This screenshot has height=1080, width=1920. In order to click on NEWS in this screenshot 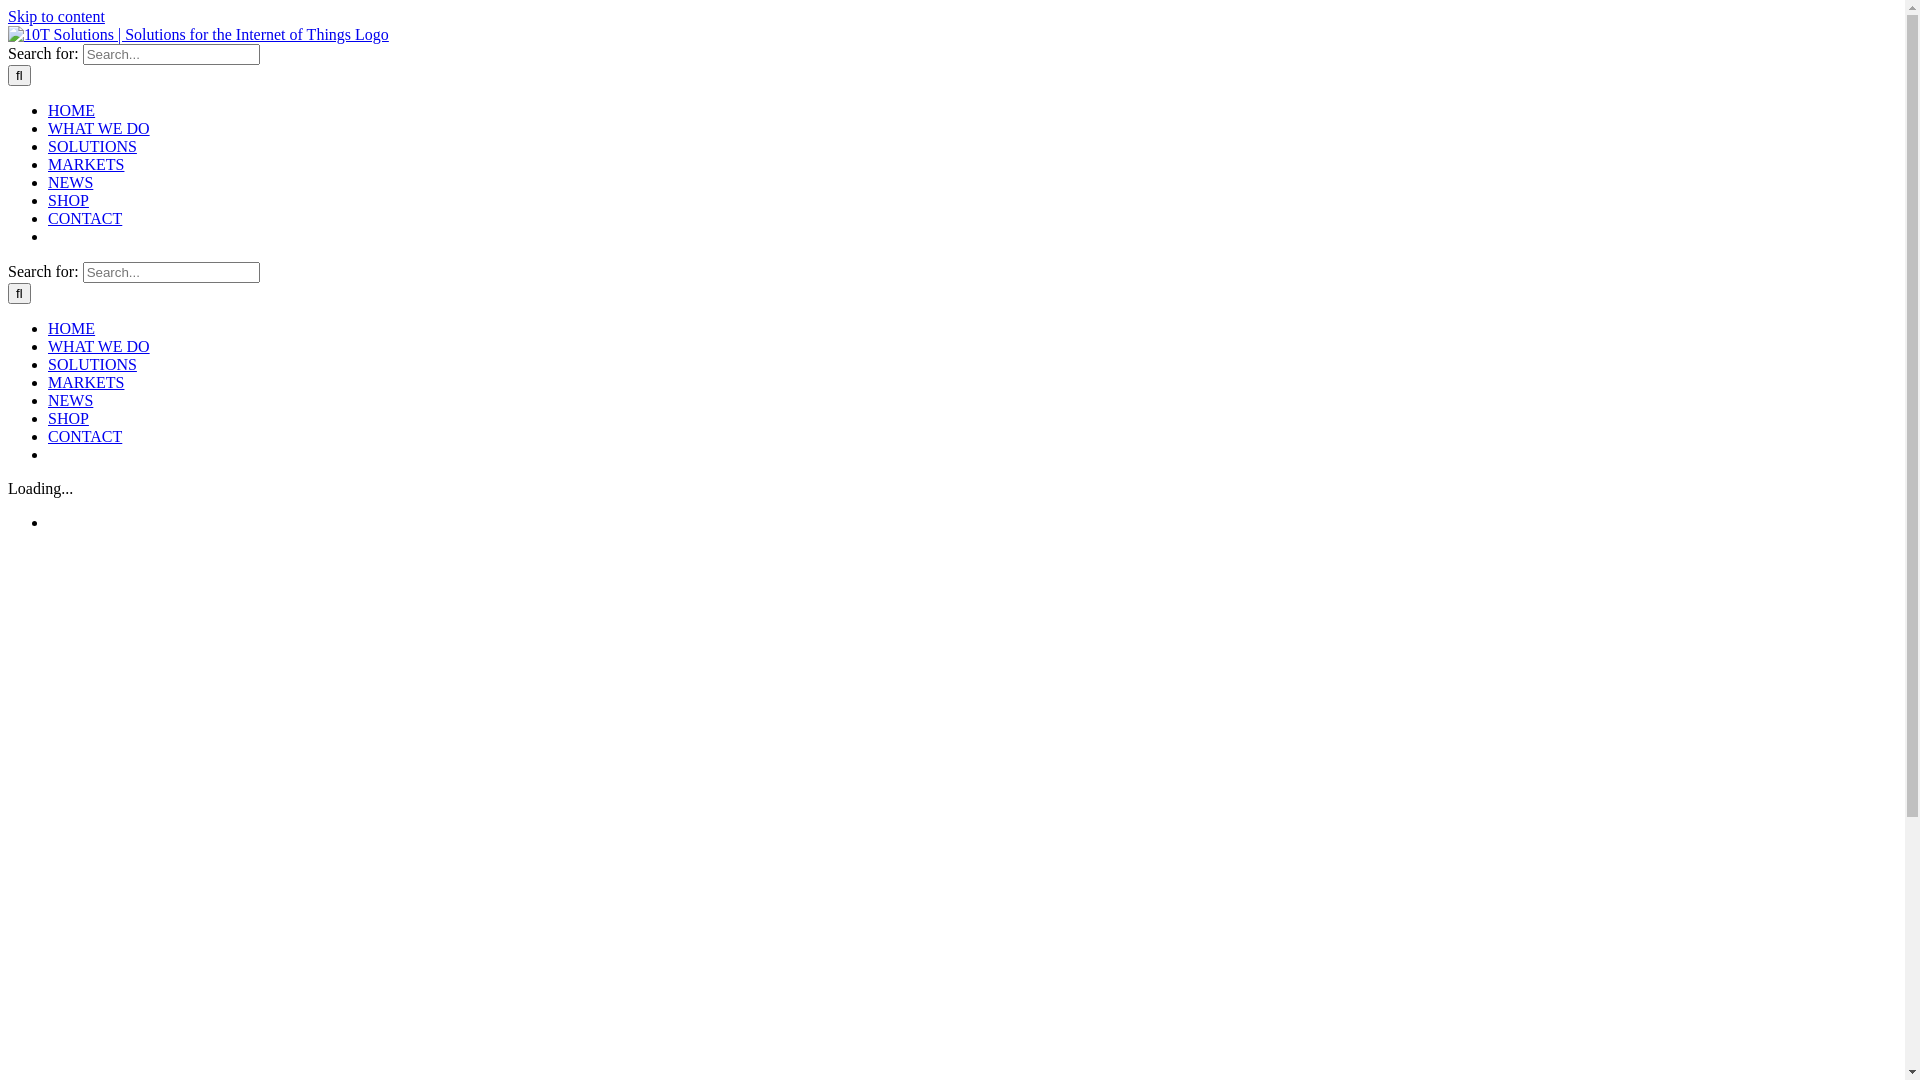, I will do `click(70, 400)`.